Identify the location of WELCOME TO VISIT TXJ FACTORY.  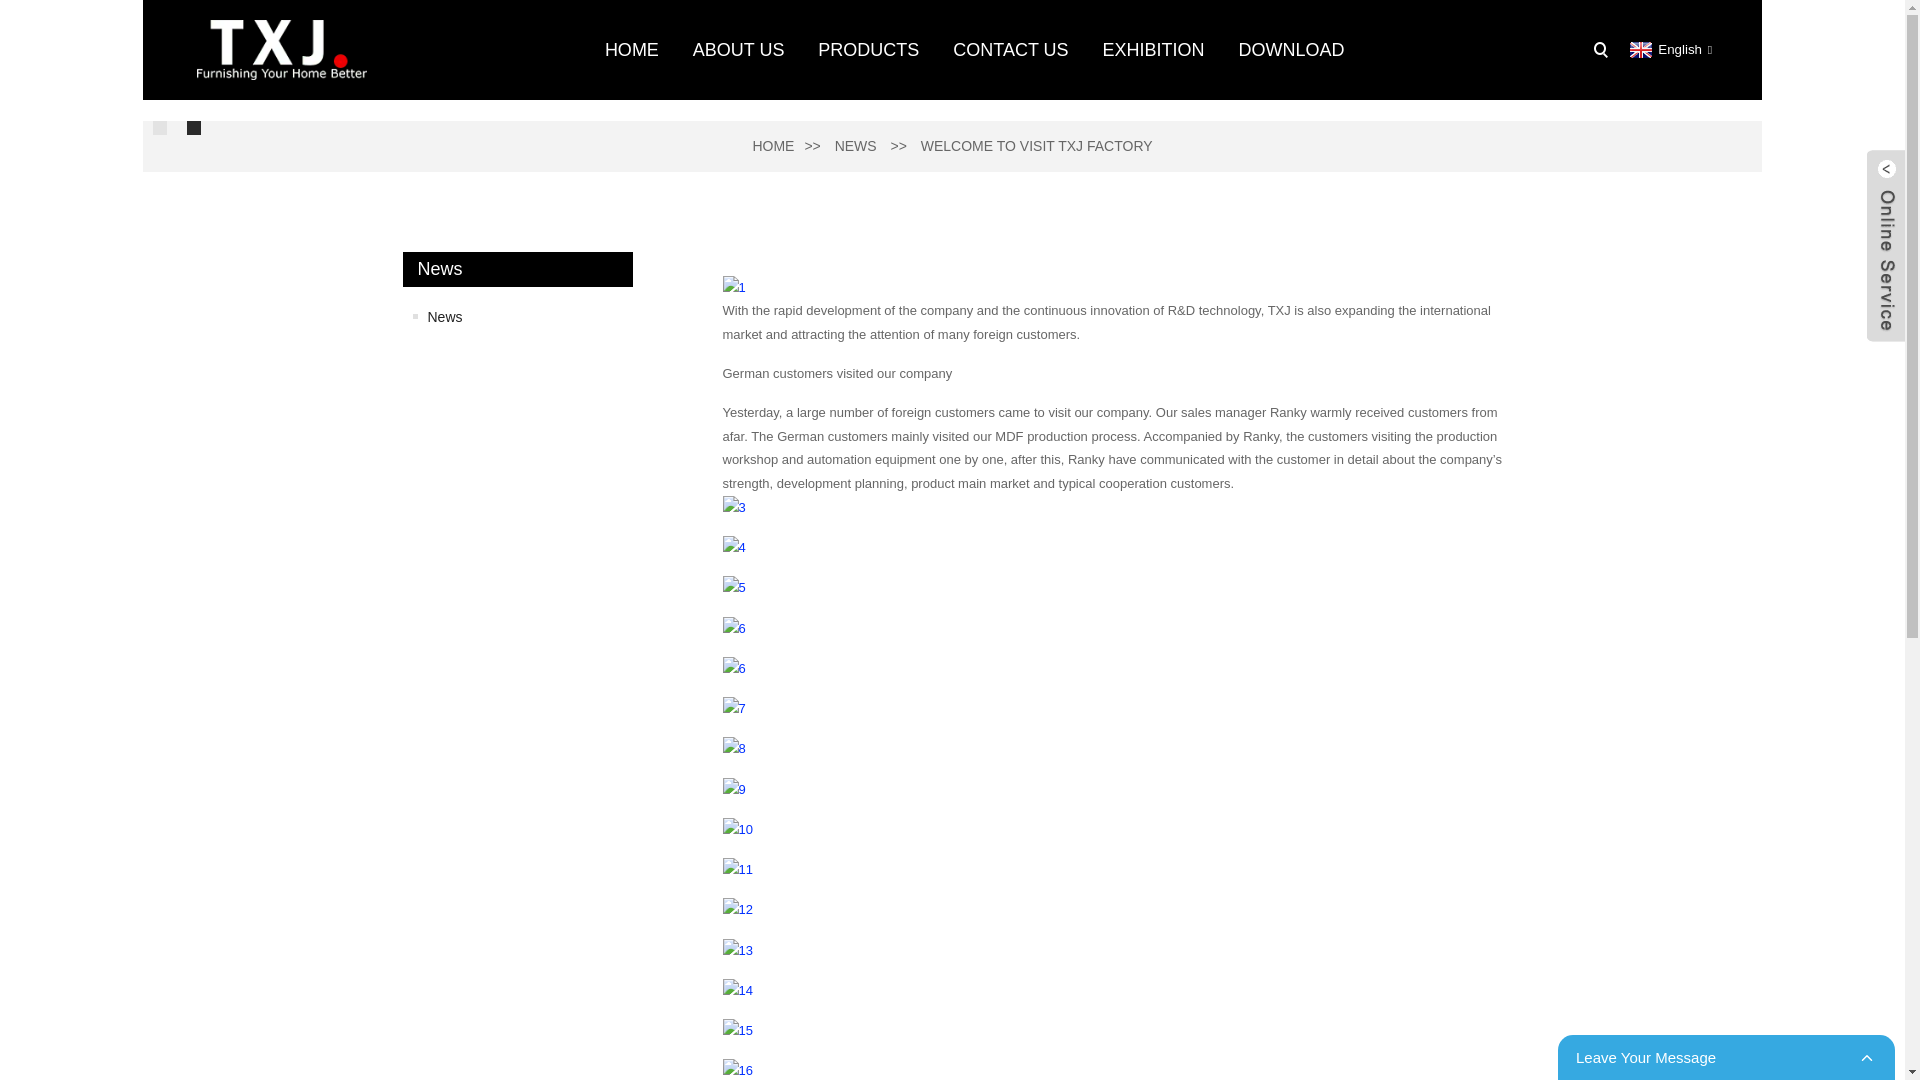
(1037, 146).